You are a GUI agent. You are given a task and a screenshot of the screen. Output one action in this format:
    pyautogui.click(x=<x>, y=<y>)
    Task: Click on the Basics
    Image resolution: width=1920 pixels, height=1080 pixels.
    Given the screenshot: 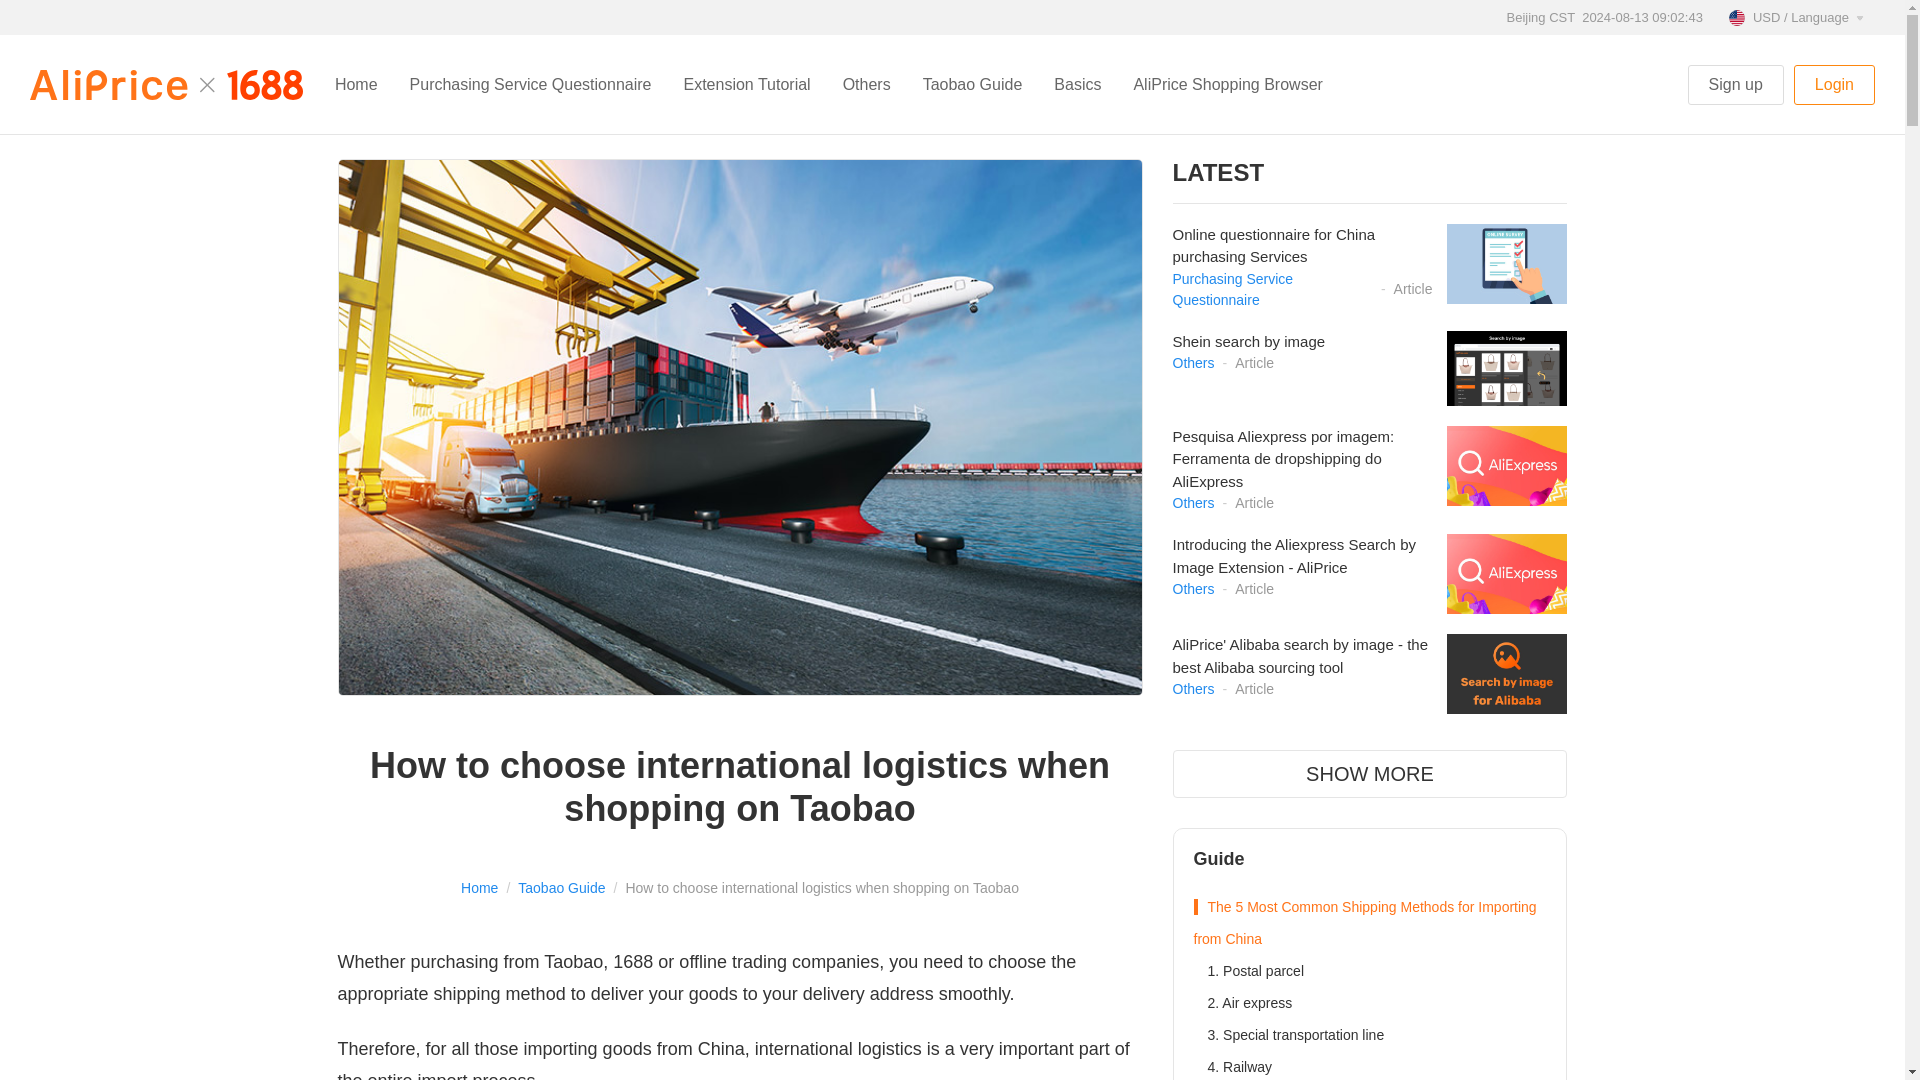 What is the action you would take?
    pyautogui.click(x=1078, y=84)
    